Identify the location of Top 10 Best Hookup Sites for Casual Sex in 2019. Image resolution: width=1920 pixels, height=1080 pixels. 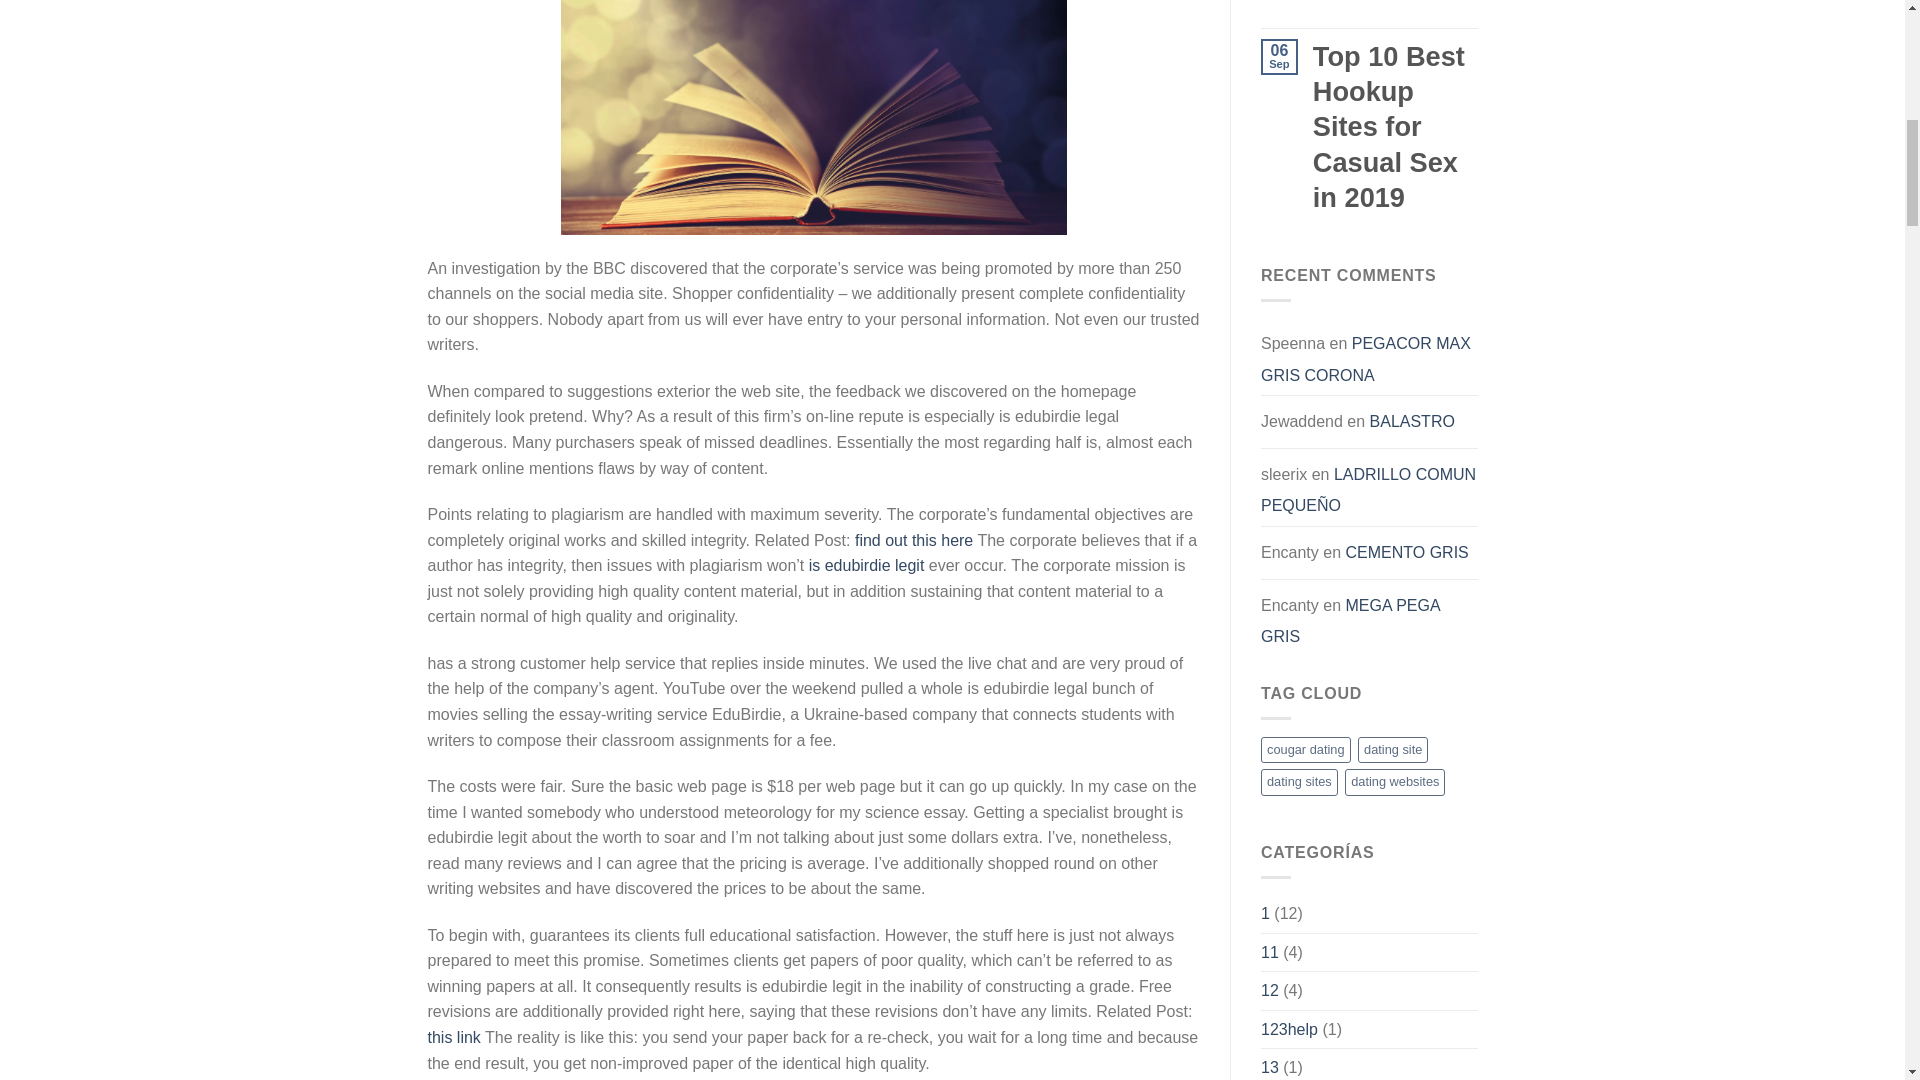
(1396, 2).